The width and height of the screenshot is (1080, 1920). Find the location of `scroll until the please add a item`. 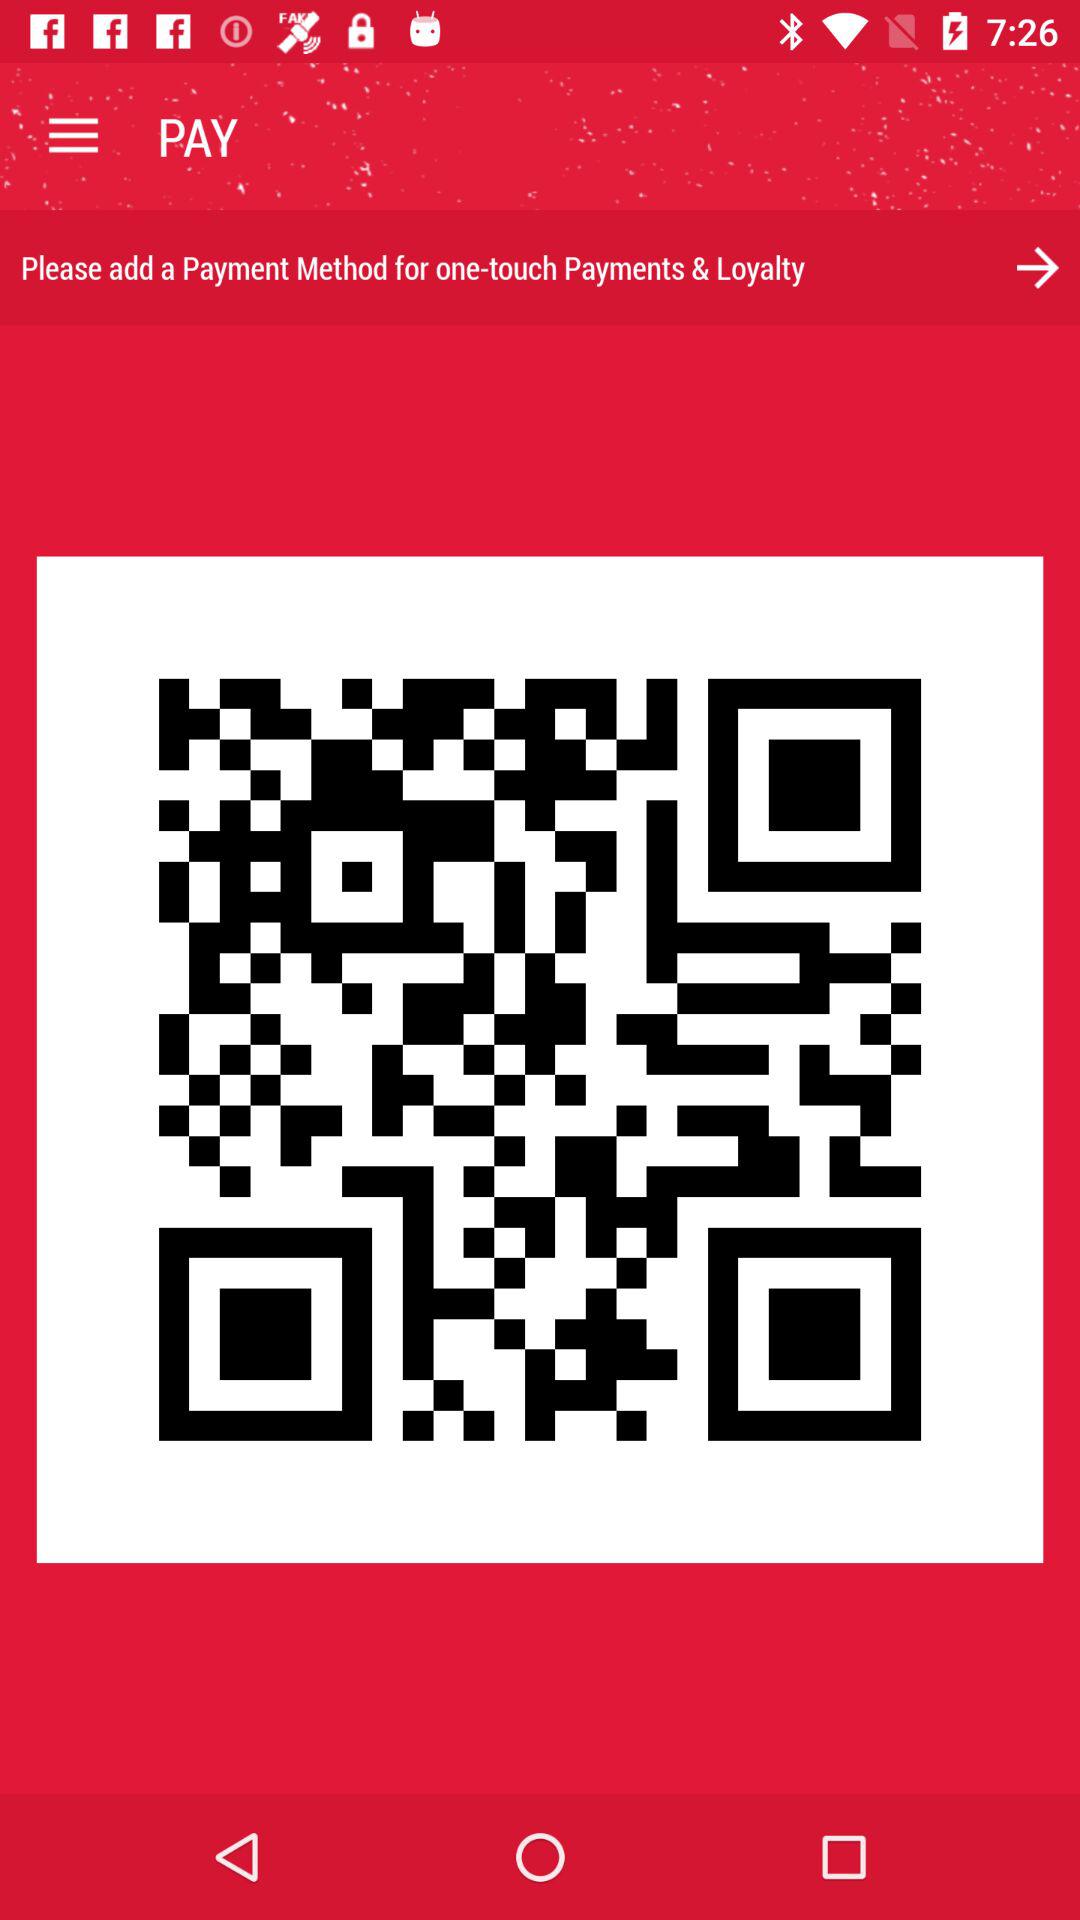

scroll until the please add a item is located at coordinates (540, 268).